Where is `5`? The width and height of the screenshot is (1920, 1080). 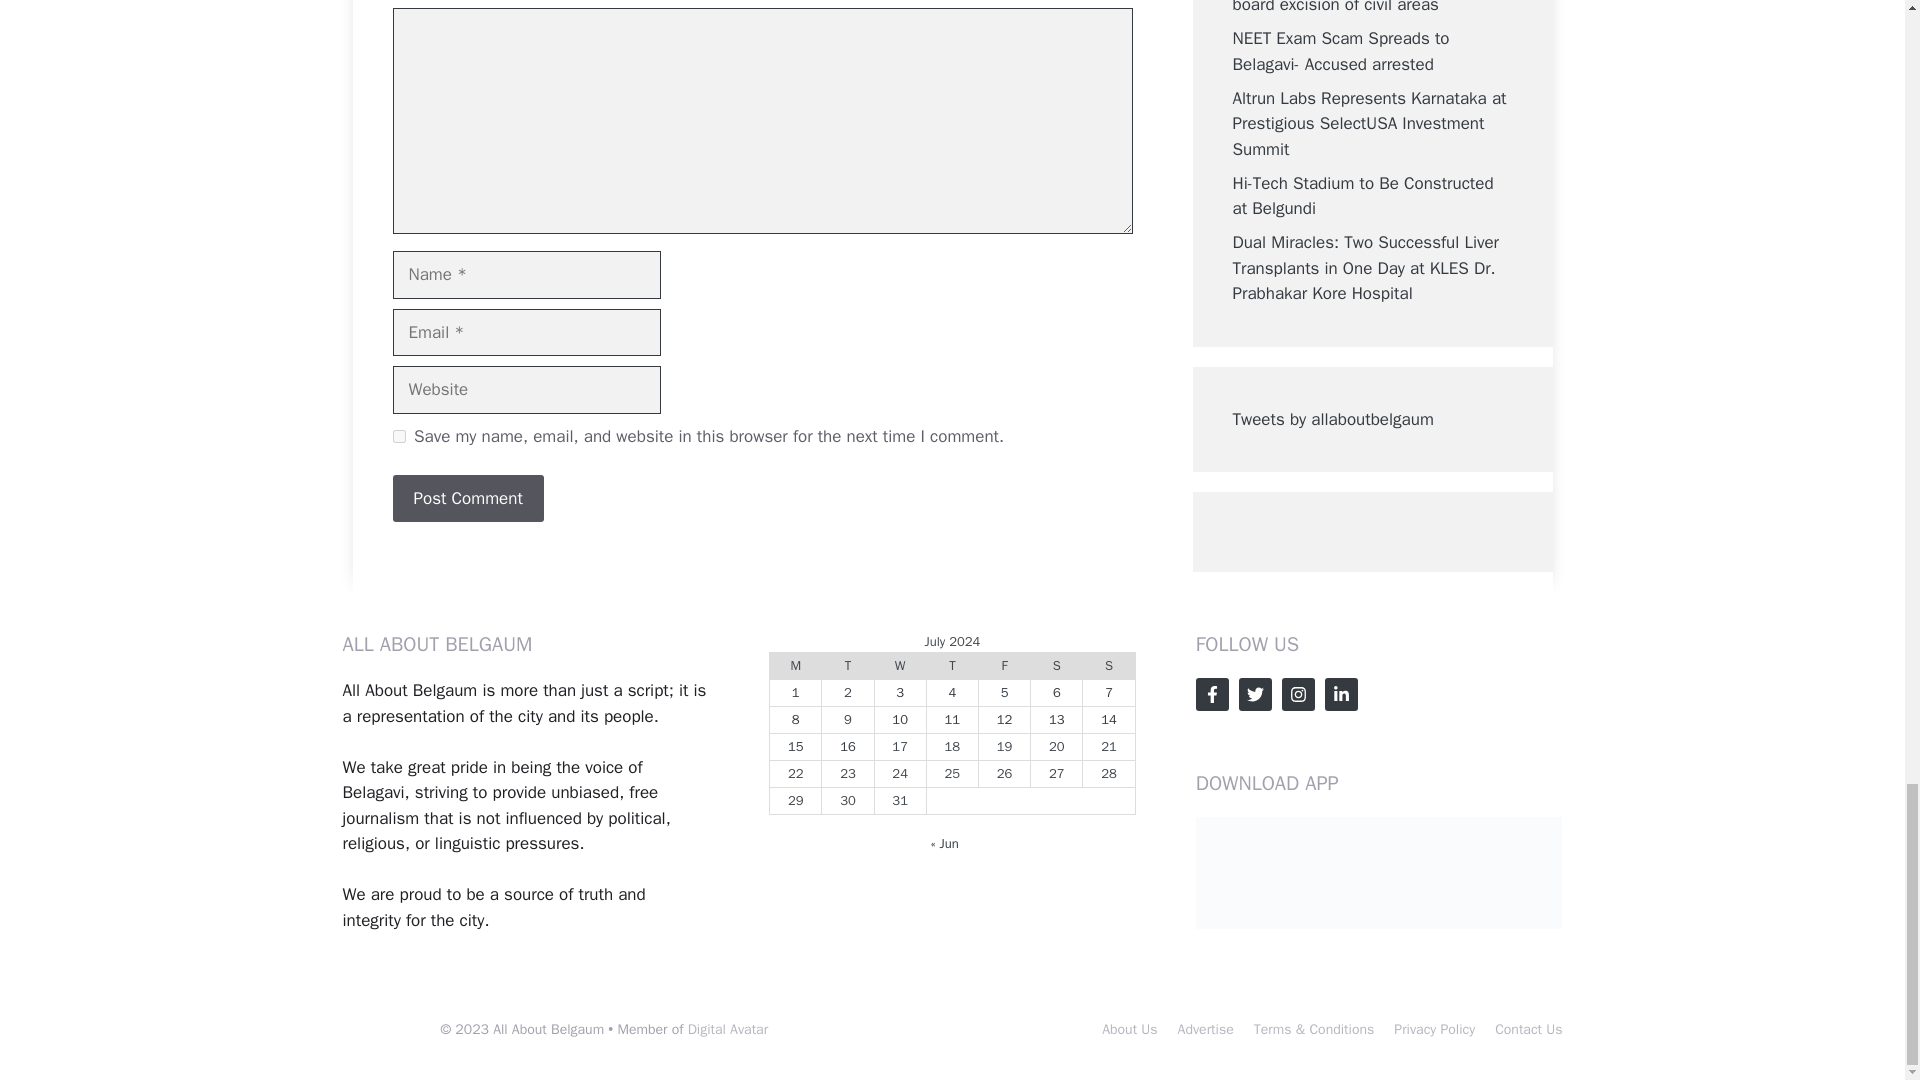 5 is located at coordinates (1004, 692).